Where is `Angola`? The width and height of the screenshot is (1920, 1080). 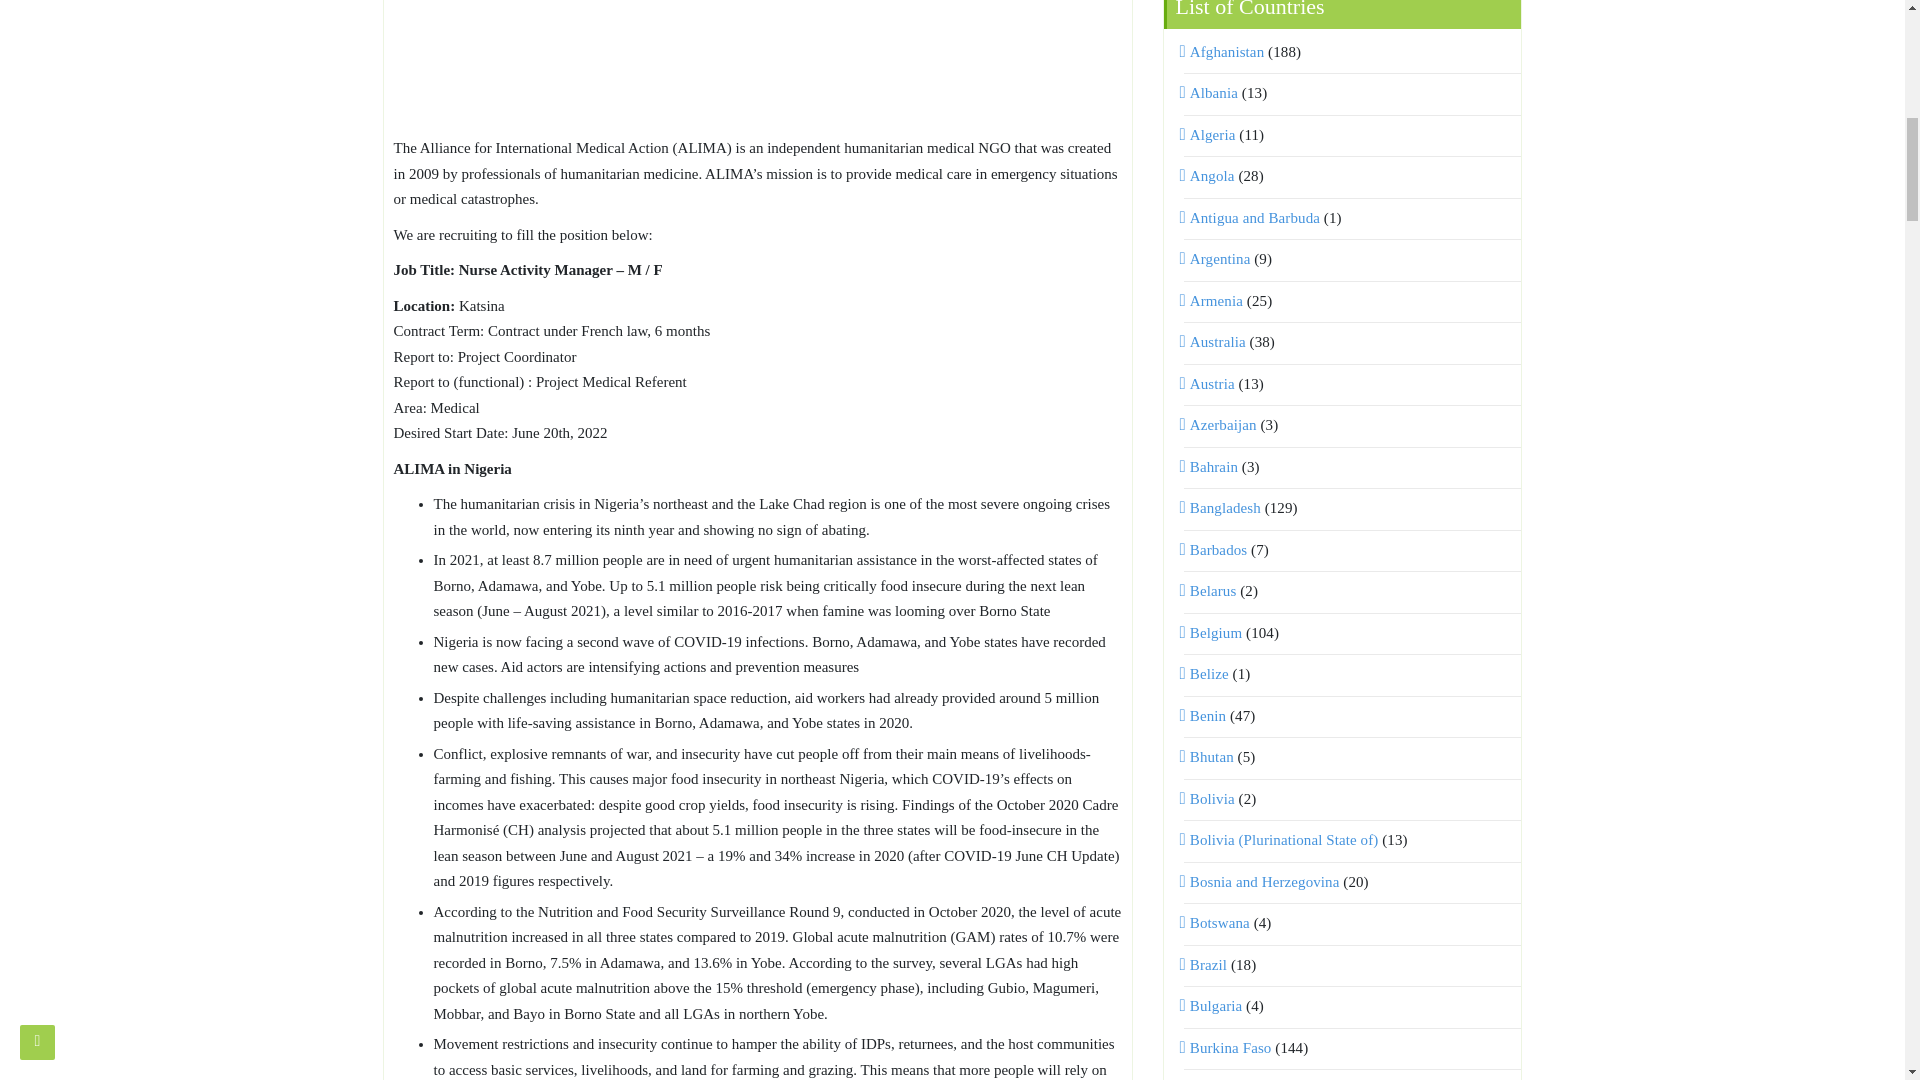
Angola is located at coordinates (1209, 176).